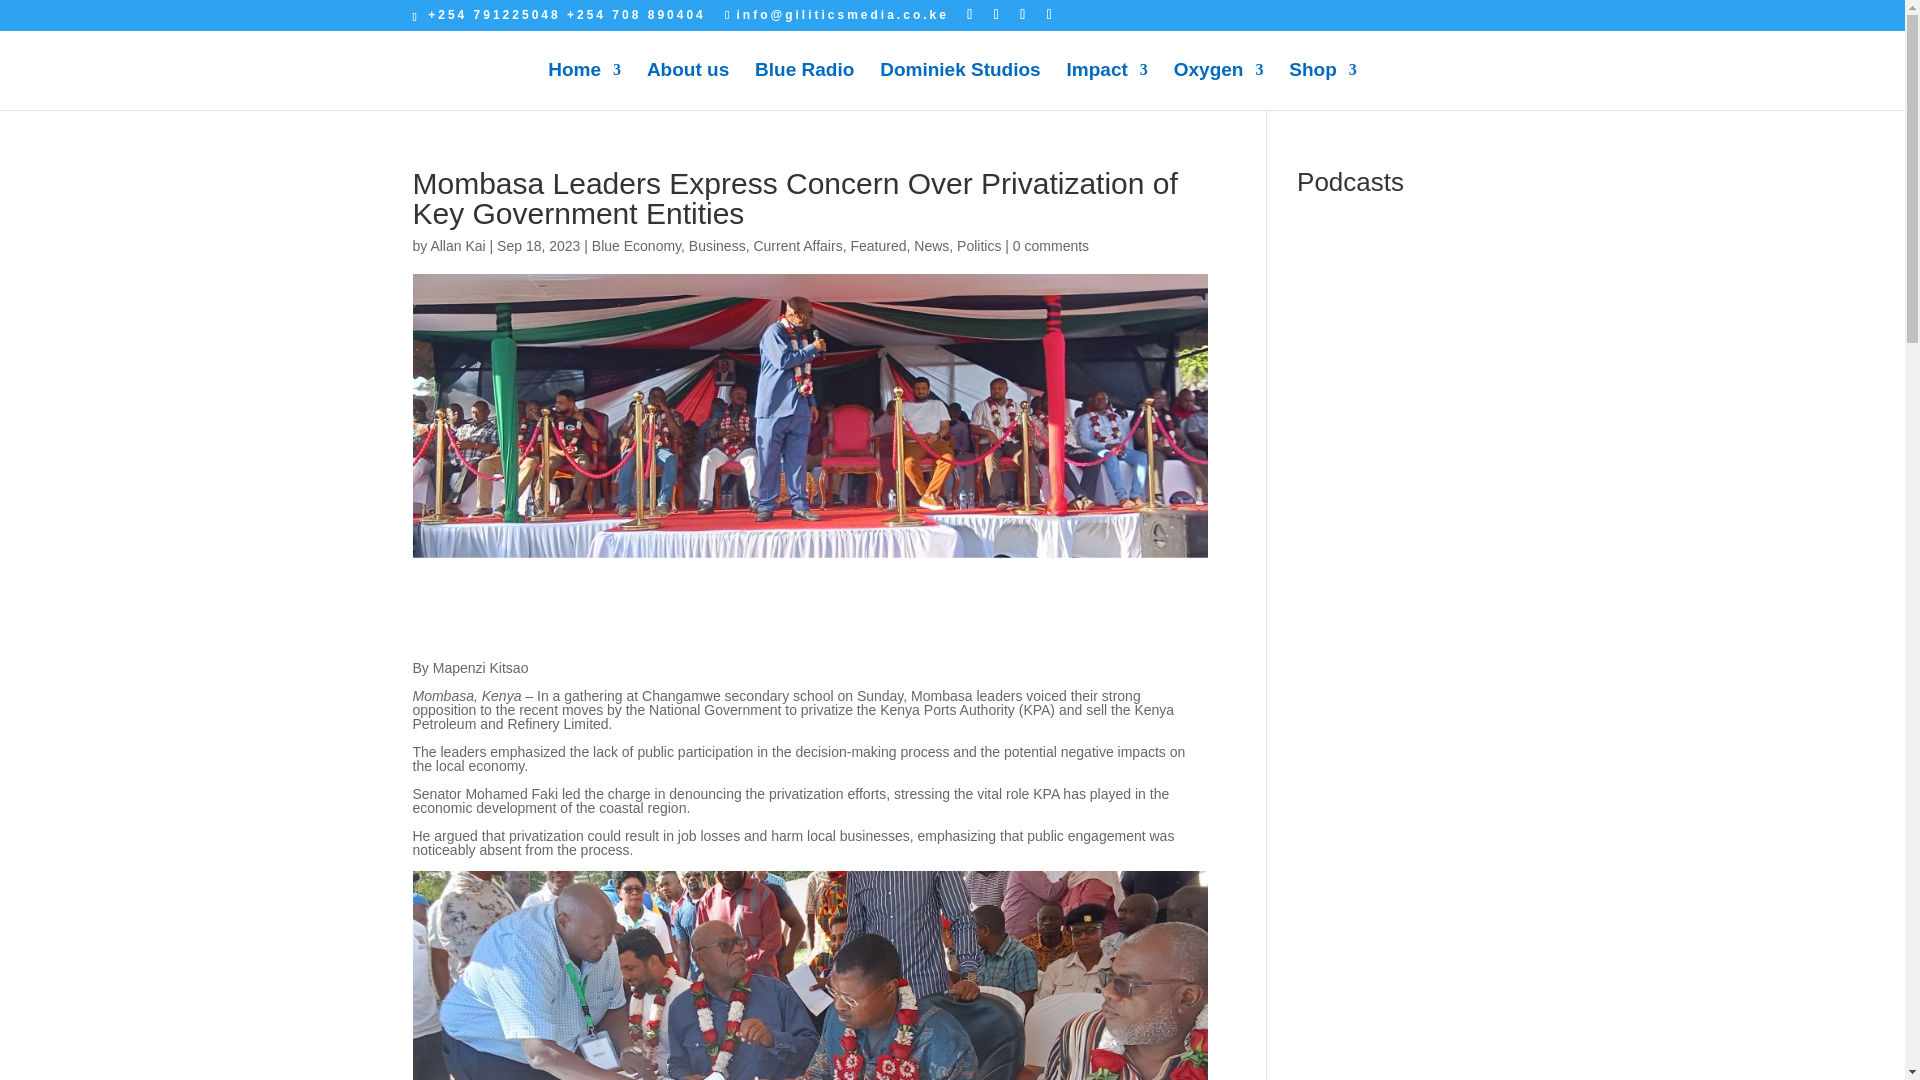 This screenshot has height=1080, width=1920. I want to click on Current Affairs, so click(797, 245).